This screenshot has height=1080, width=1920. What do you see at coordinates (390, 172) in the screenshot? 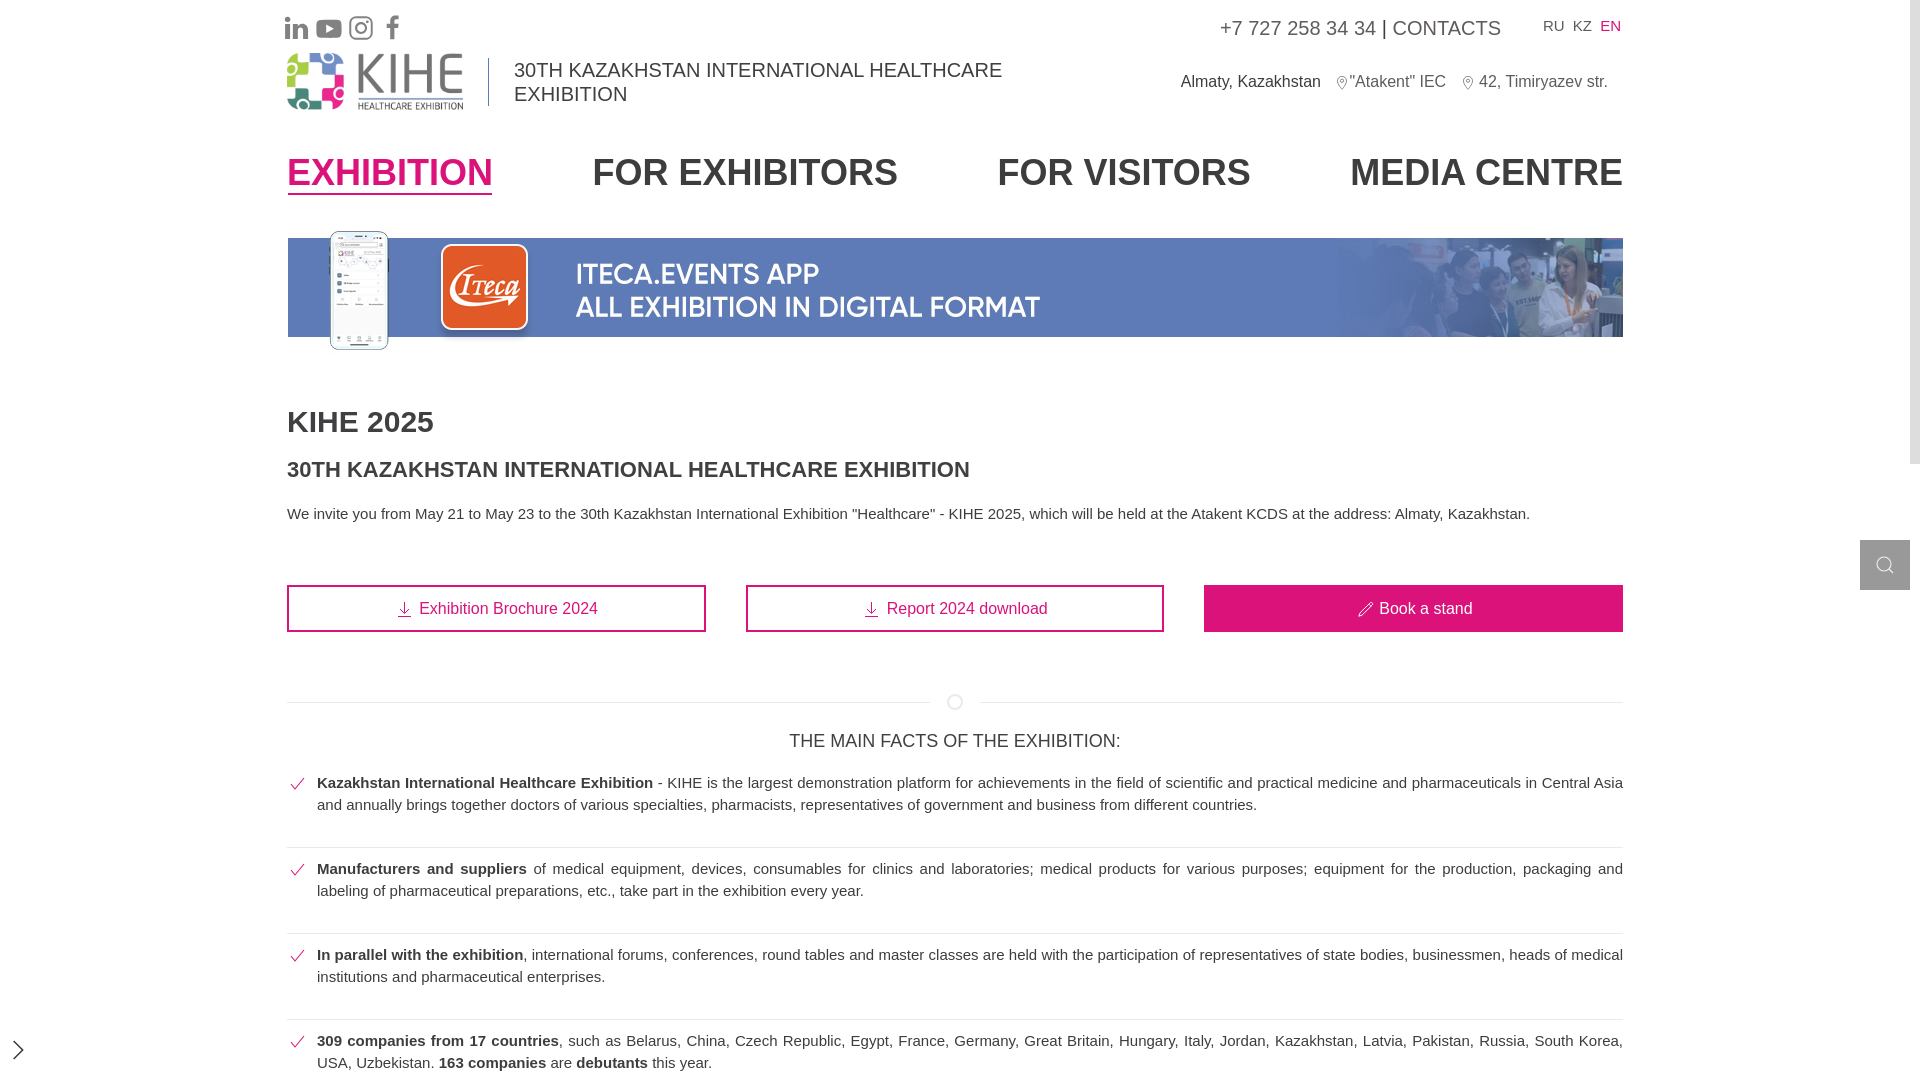
I see `EXHIBITION` at bounding box center [390, 172].